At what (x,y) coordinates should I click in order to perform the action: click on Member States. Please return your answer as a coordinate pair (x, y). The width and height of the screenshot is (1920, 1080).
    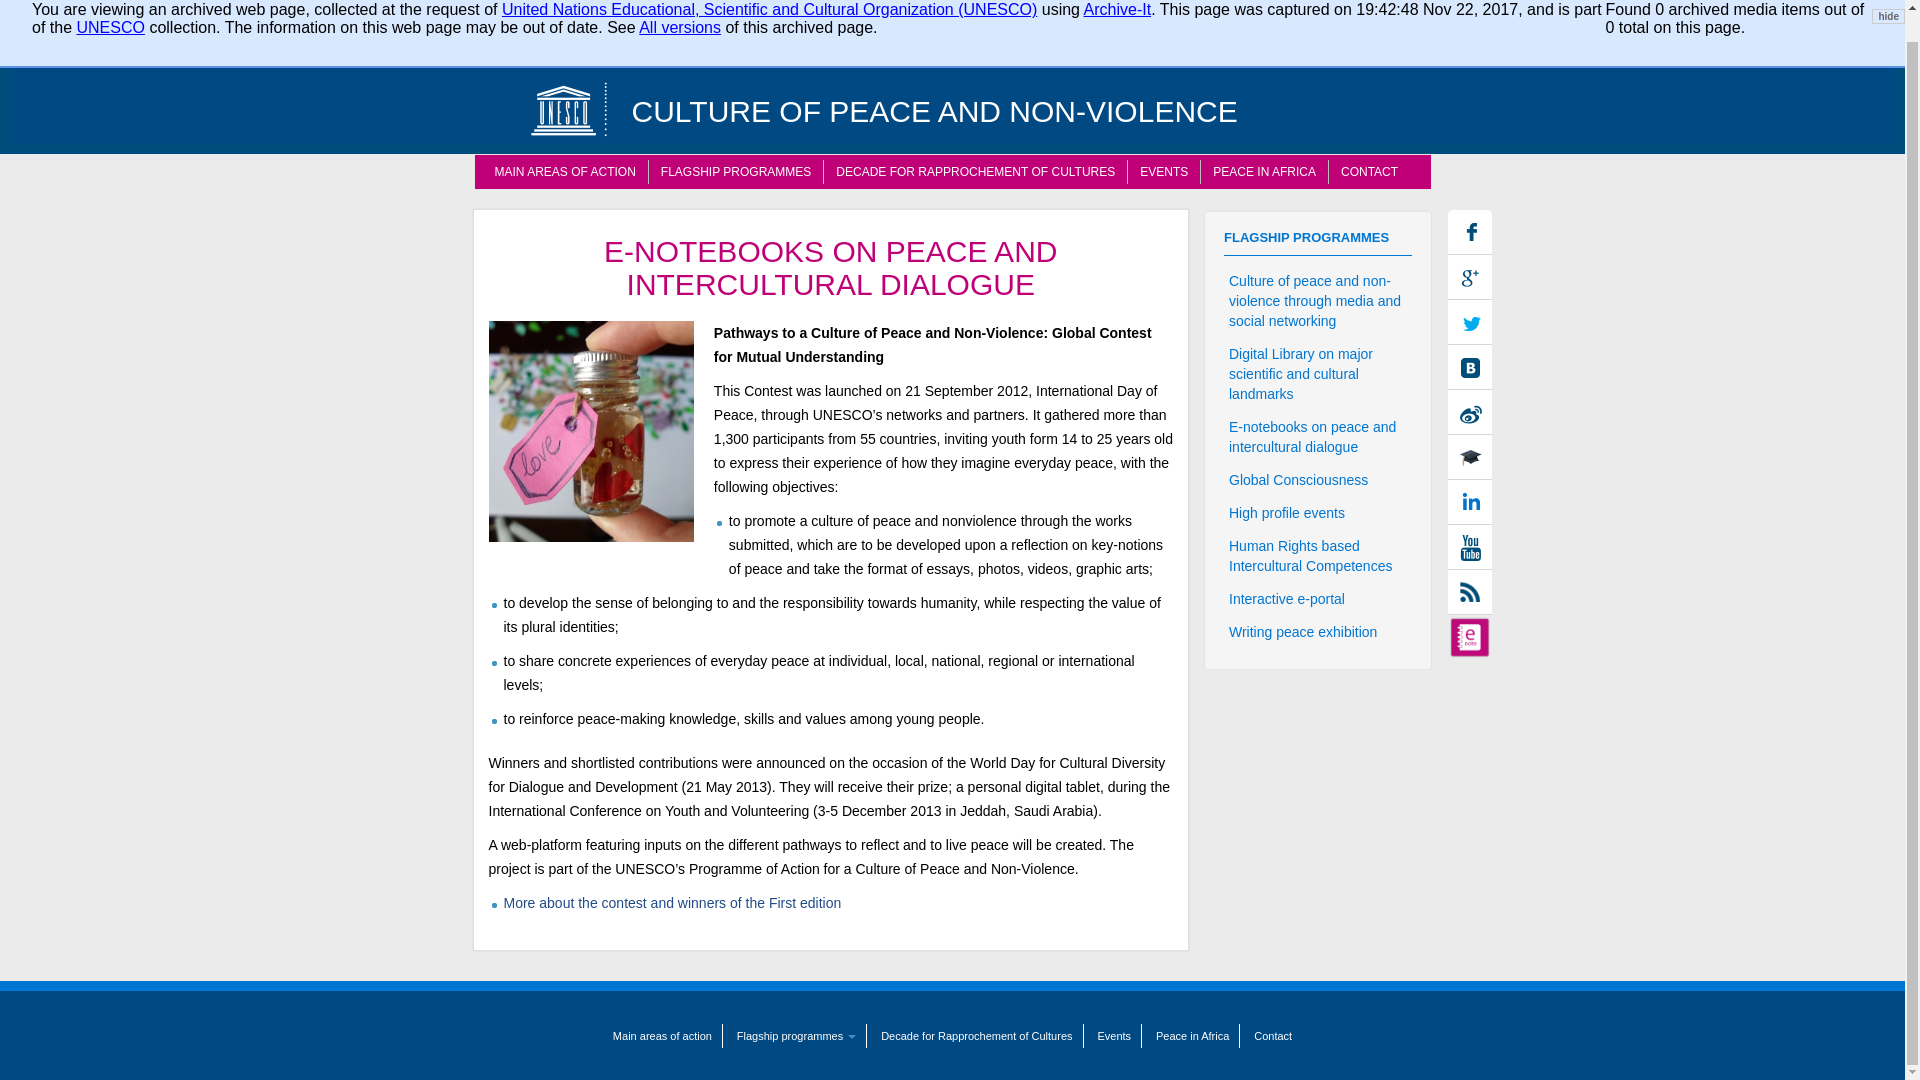
    Looking at the image, I should click on (1294, 6).